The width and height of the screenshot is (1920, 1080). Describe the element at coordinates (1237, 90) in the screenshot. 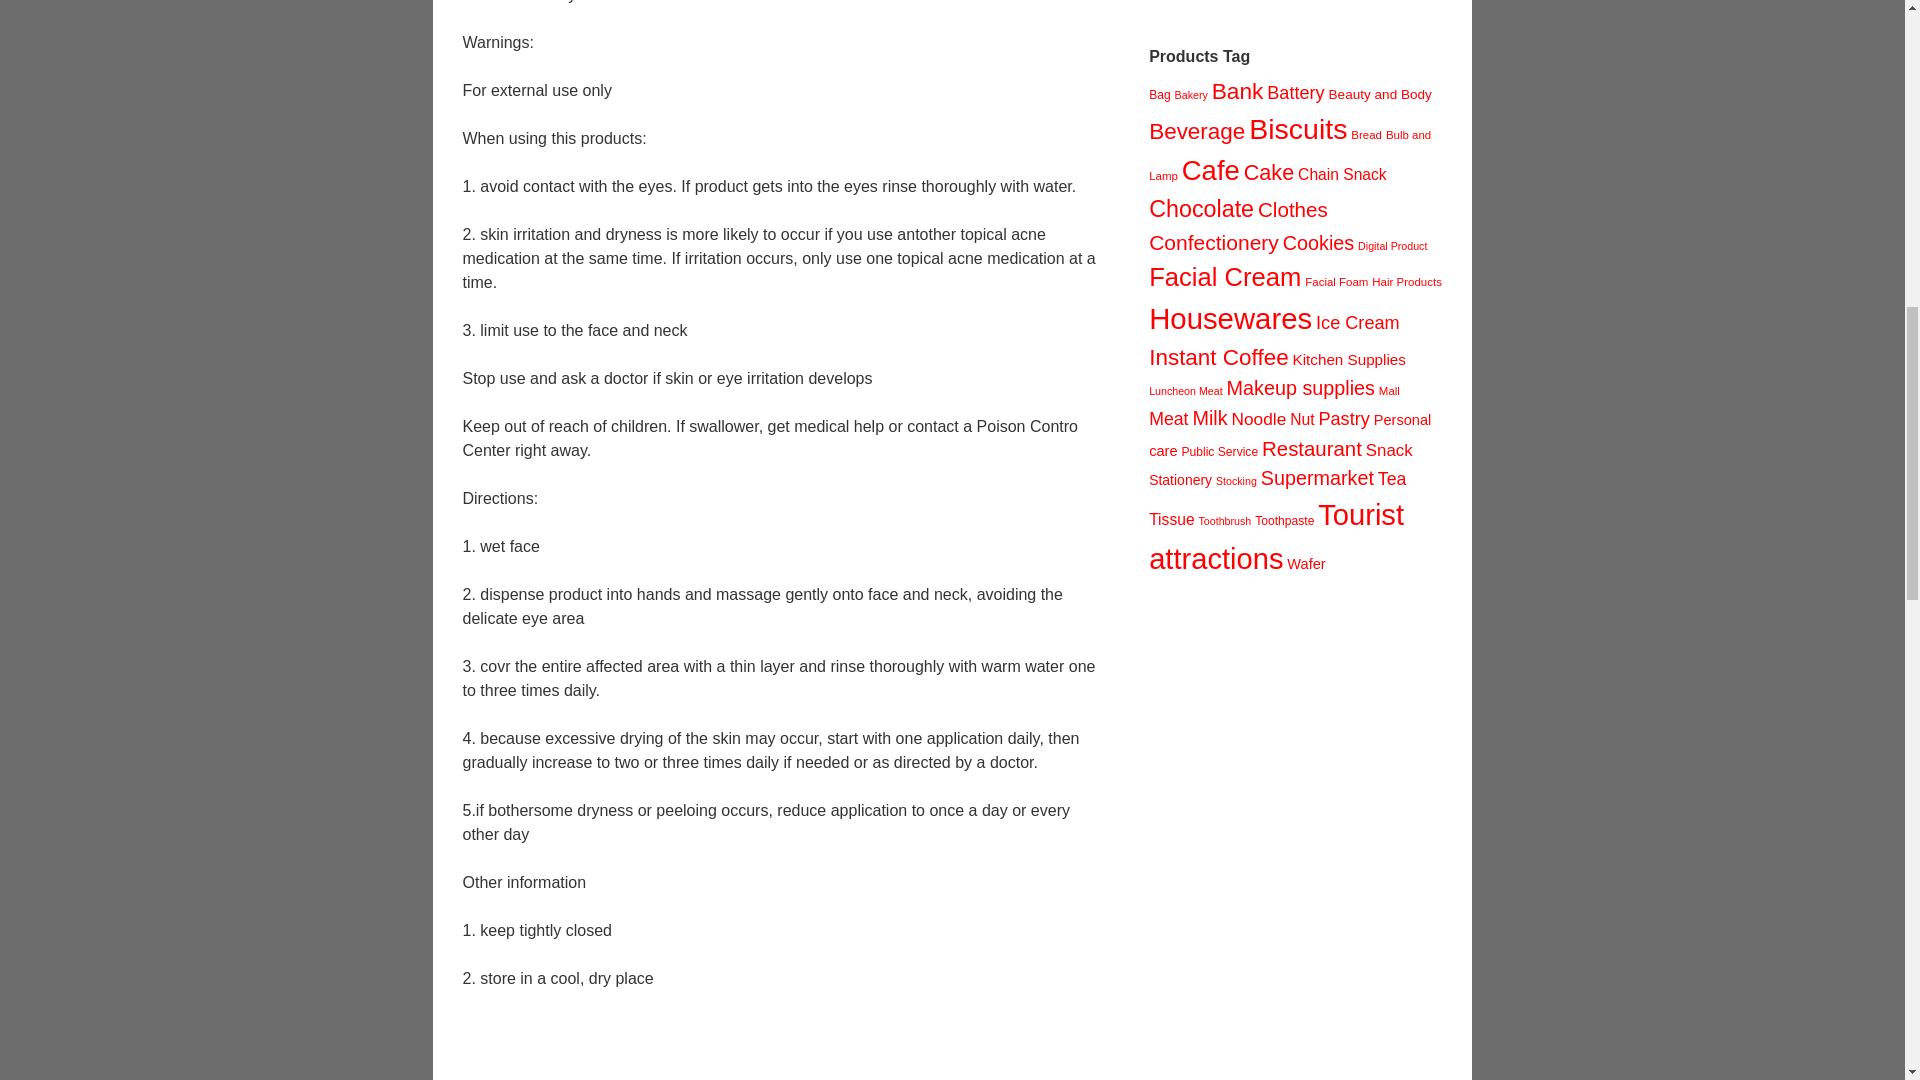

I see `Bank` at that location.